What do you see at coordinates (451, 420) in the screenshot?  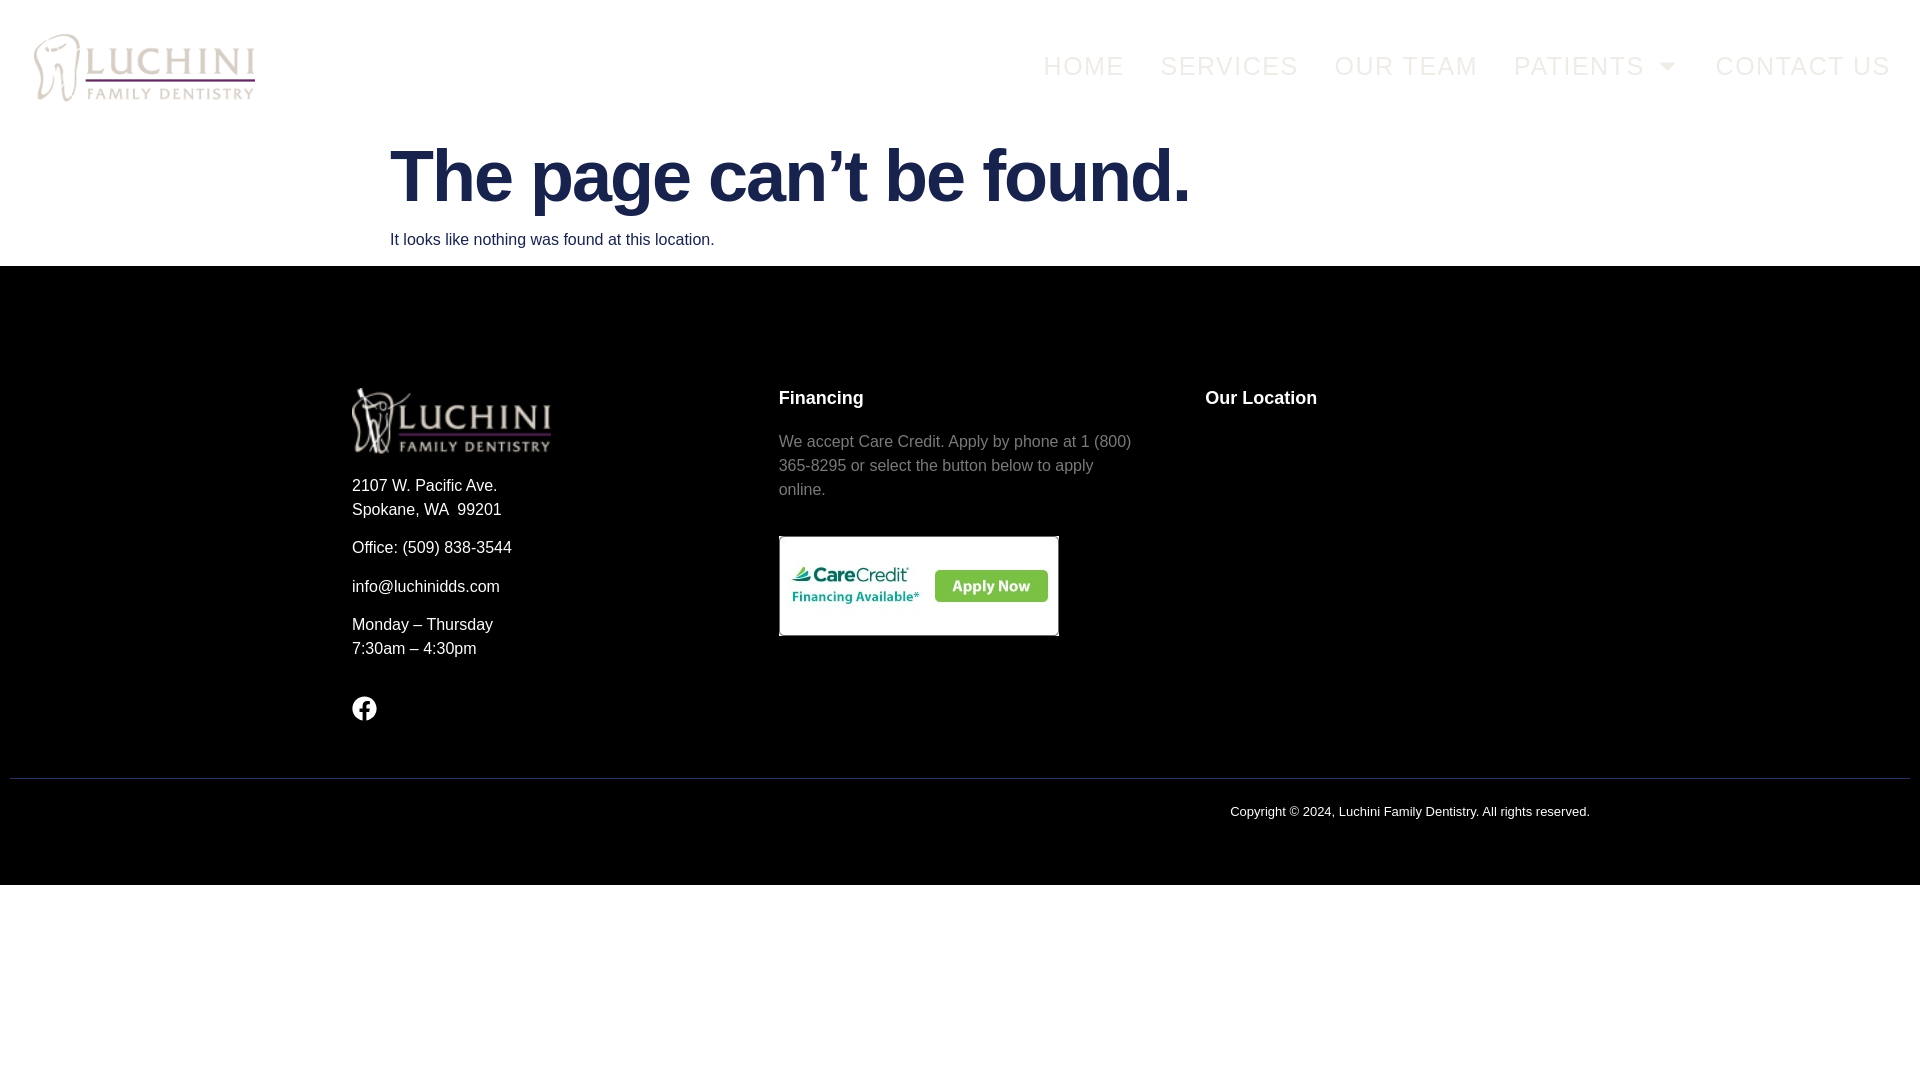 I see `Luchini-Family-Dentistry` at bounding box center [451, 420].